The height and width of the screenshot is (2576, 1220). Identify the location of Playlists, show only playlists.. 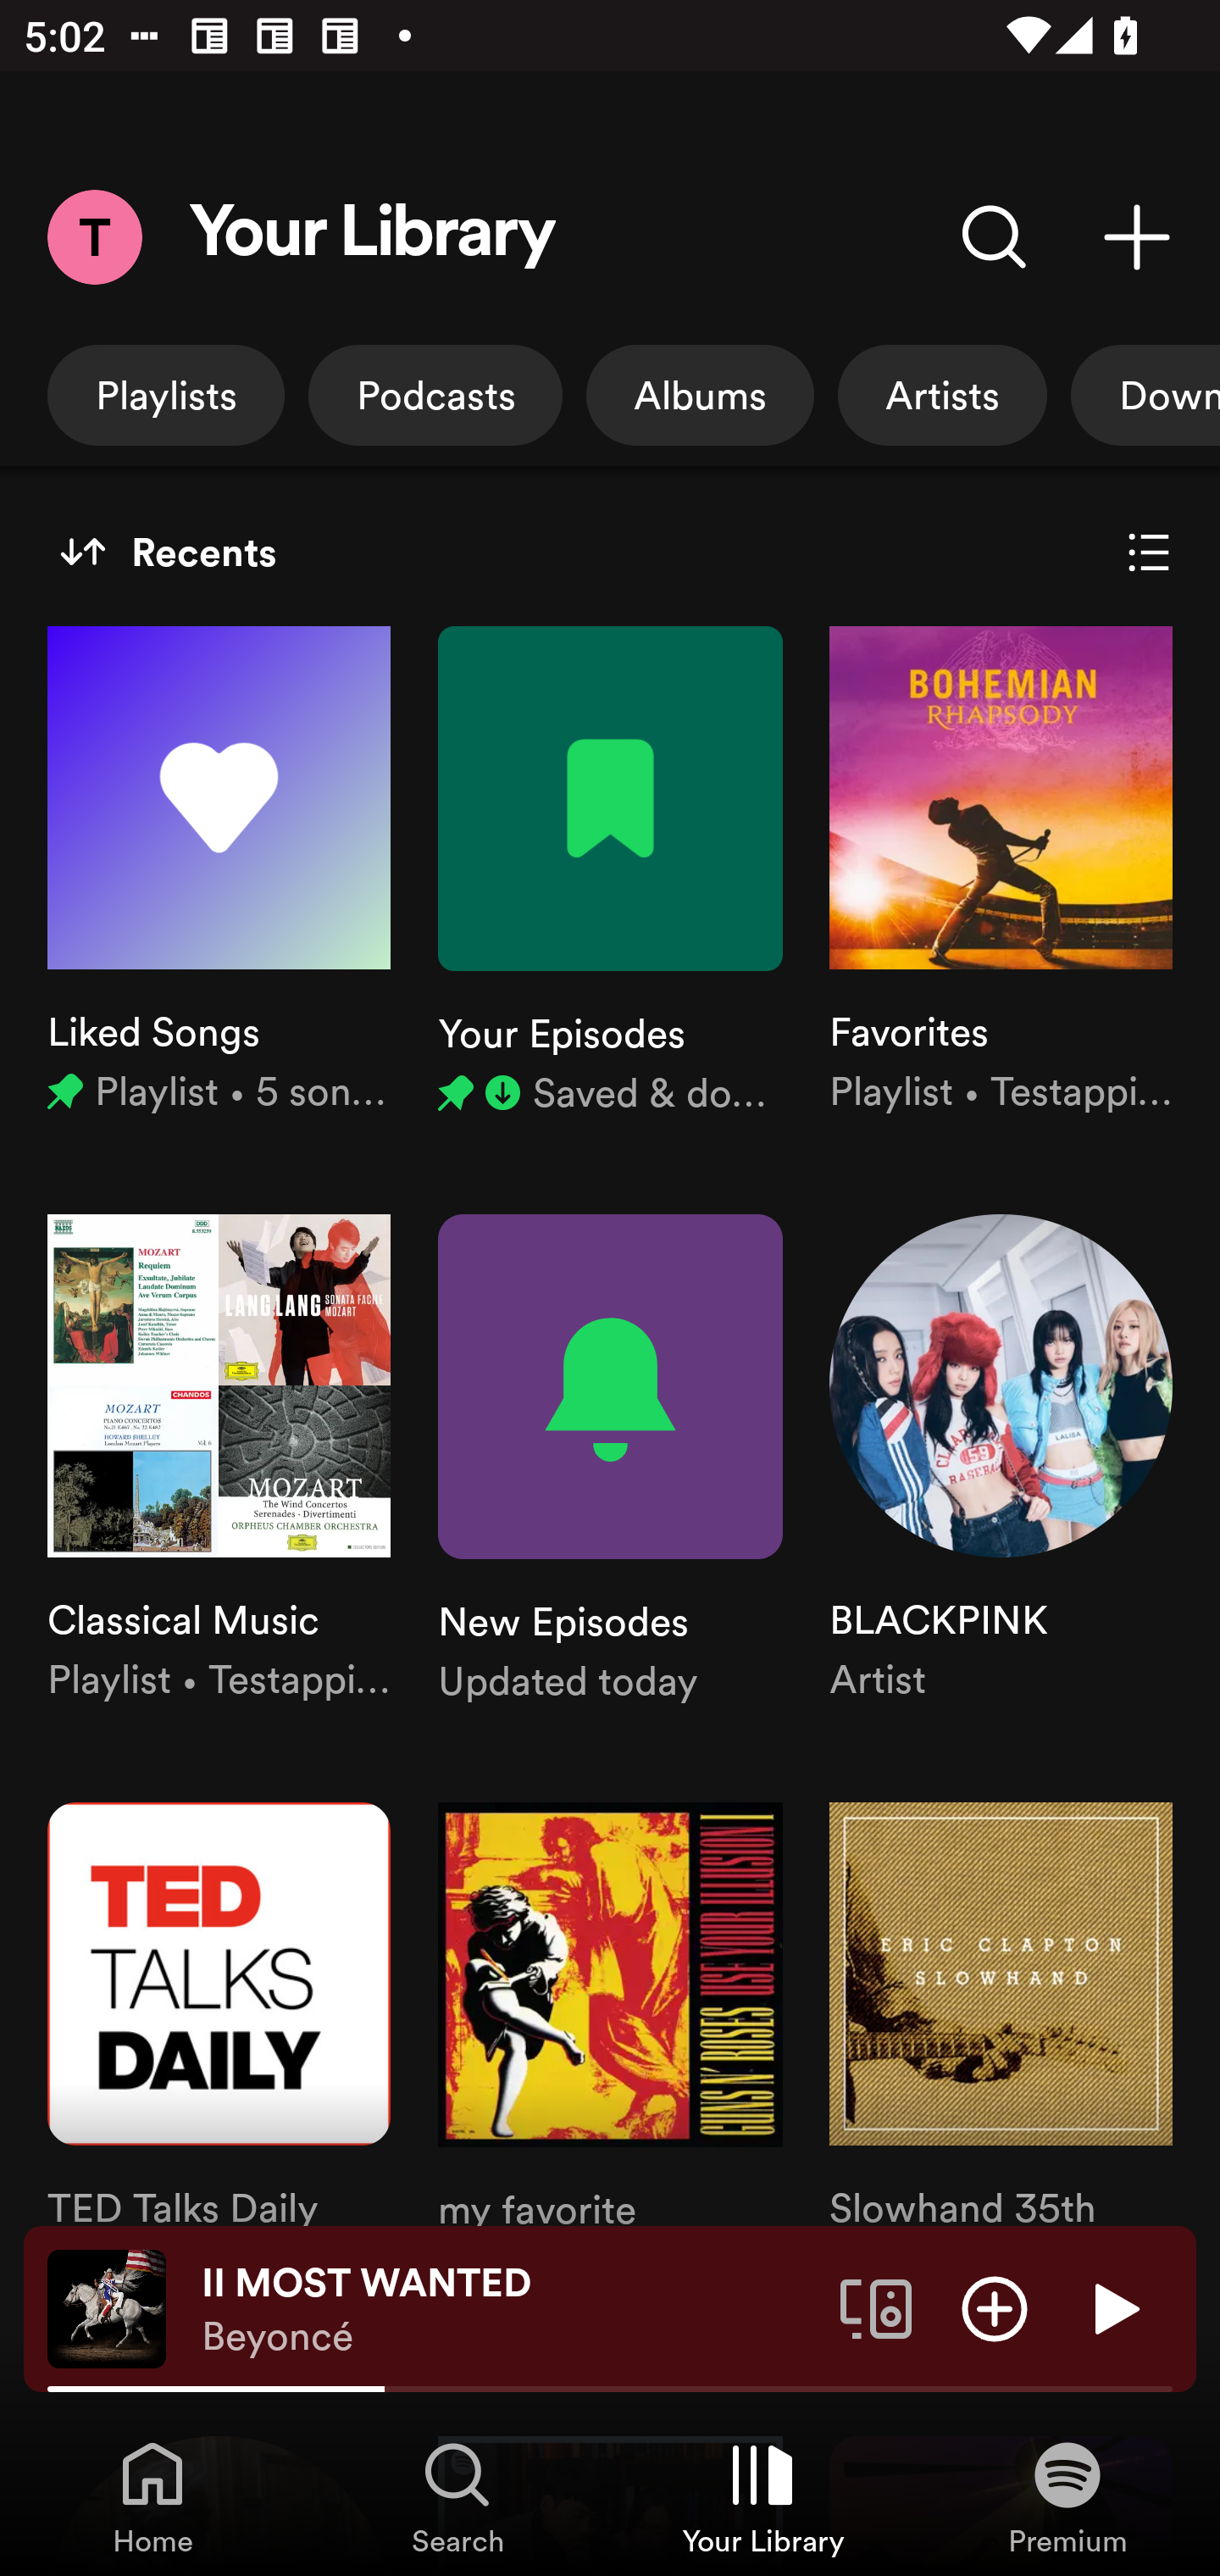
(166, 395).